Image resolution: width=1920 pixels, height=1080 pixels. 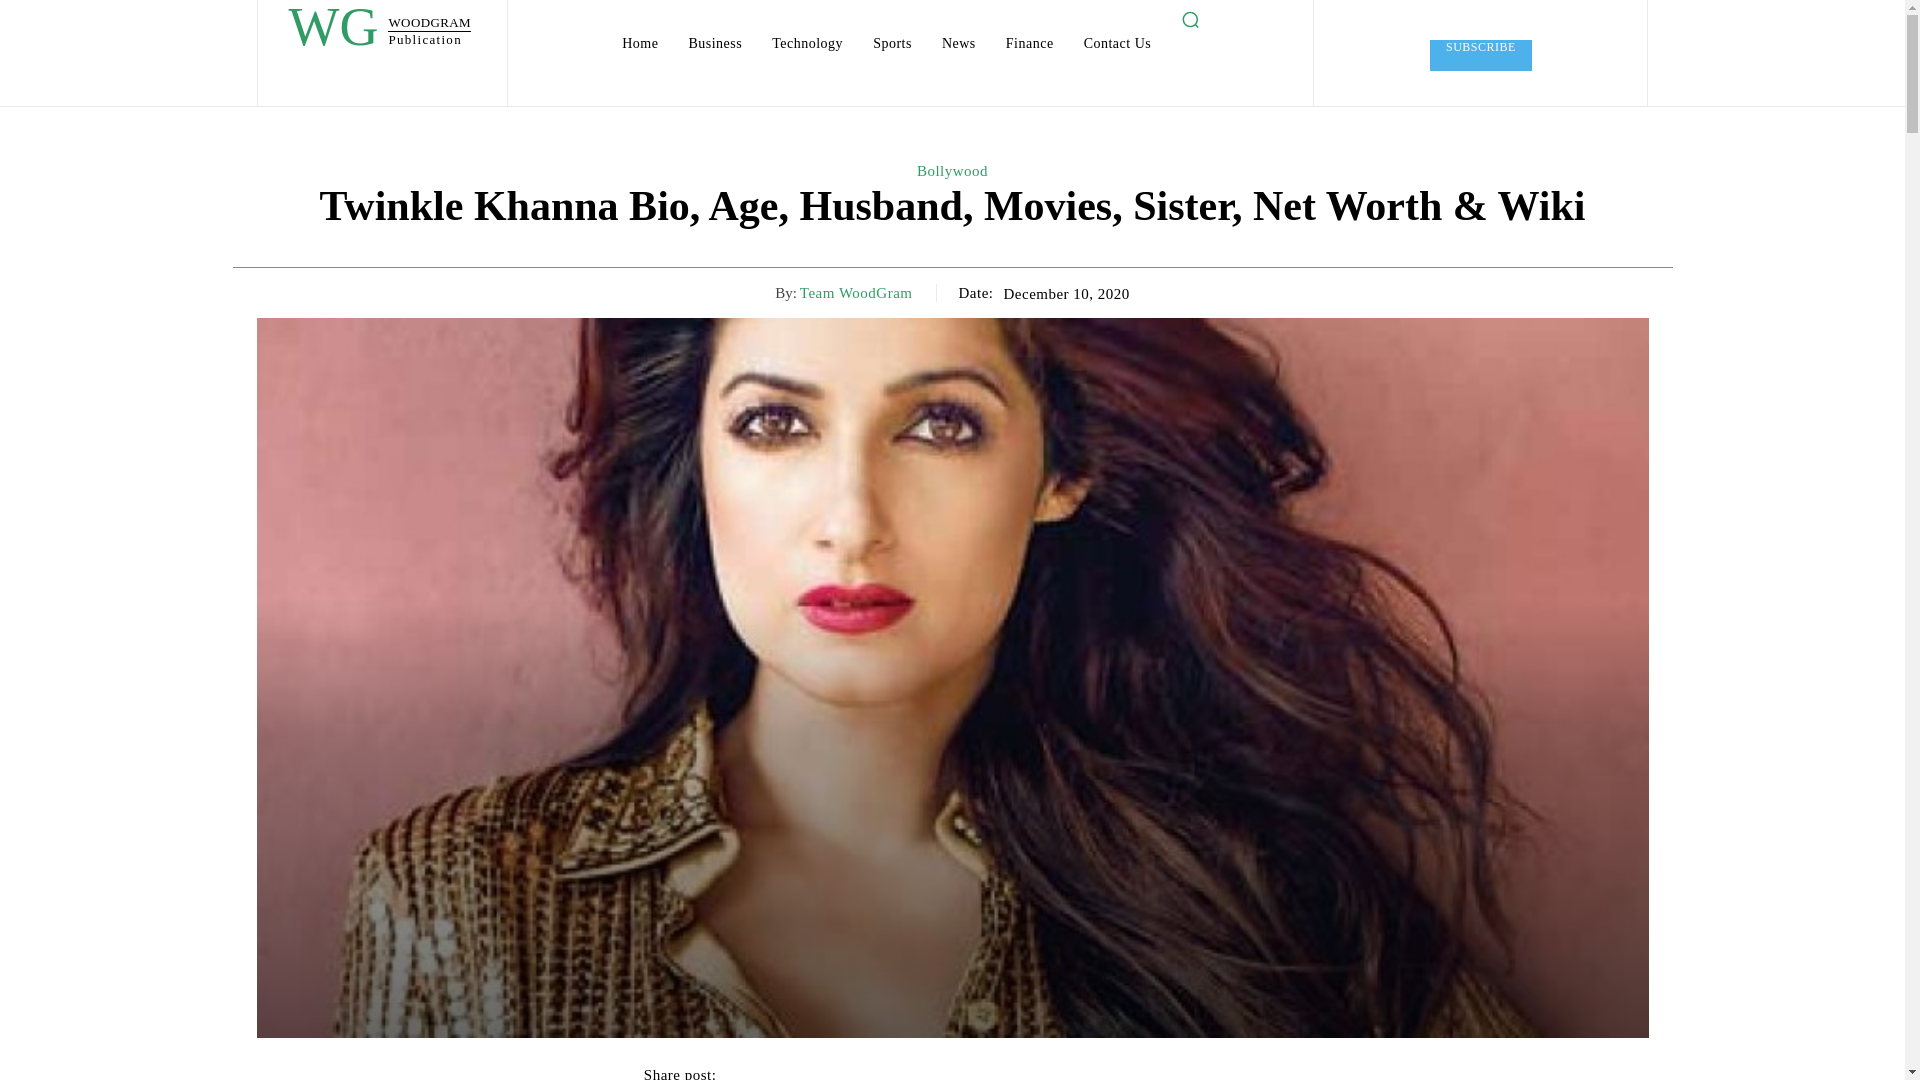 I want to click on Contact Us, so click(x=1117, y=44).